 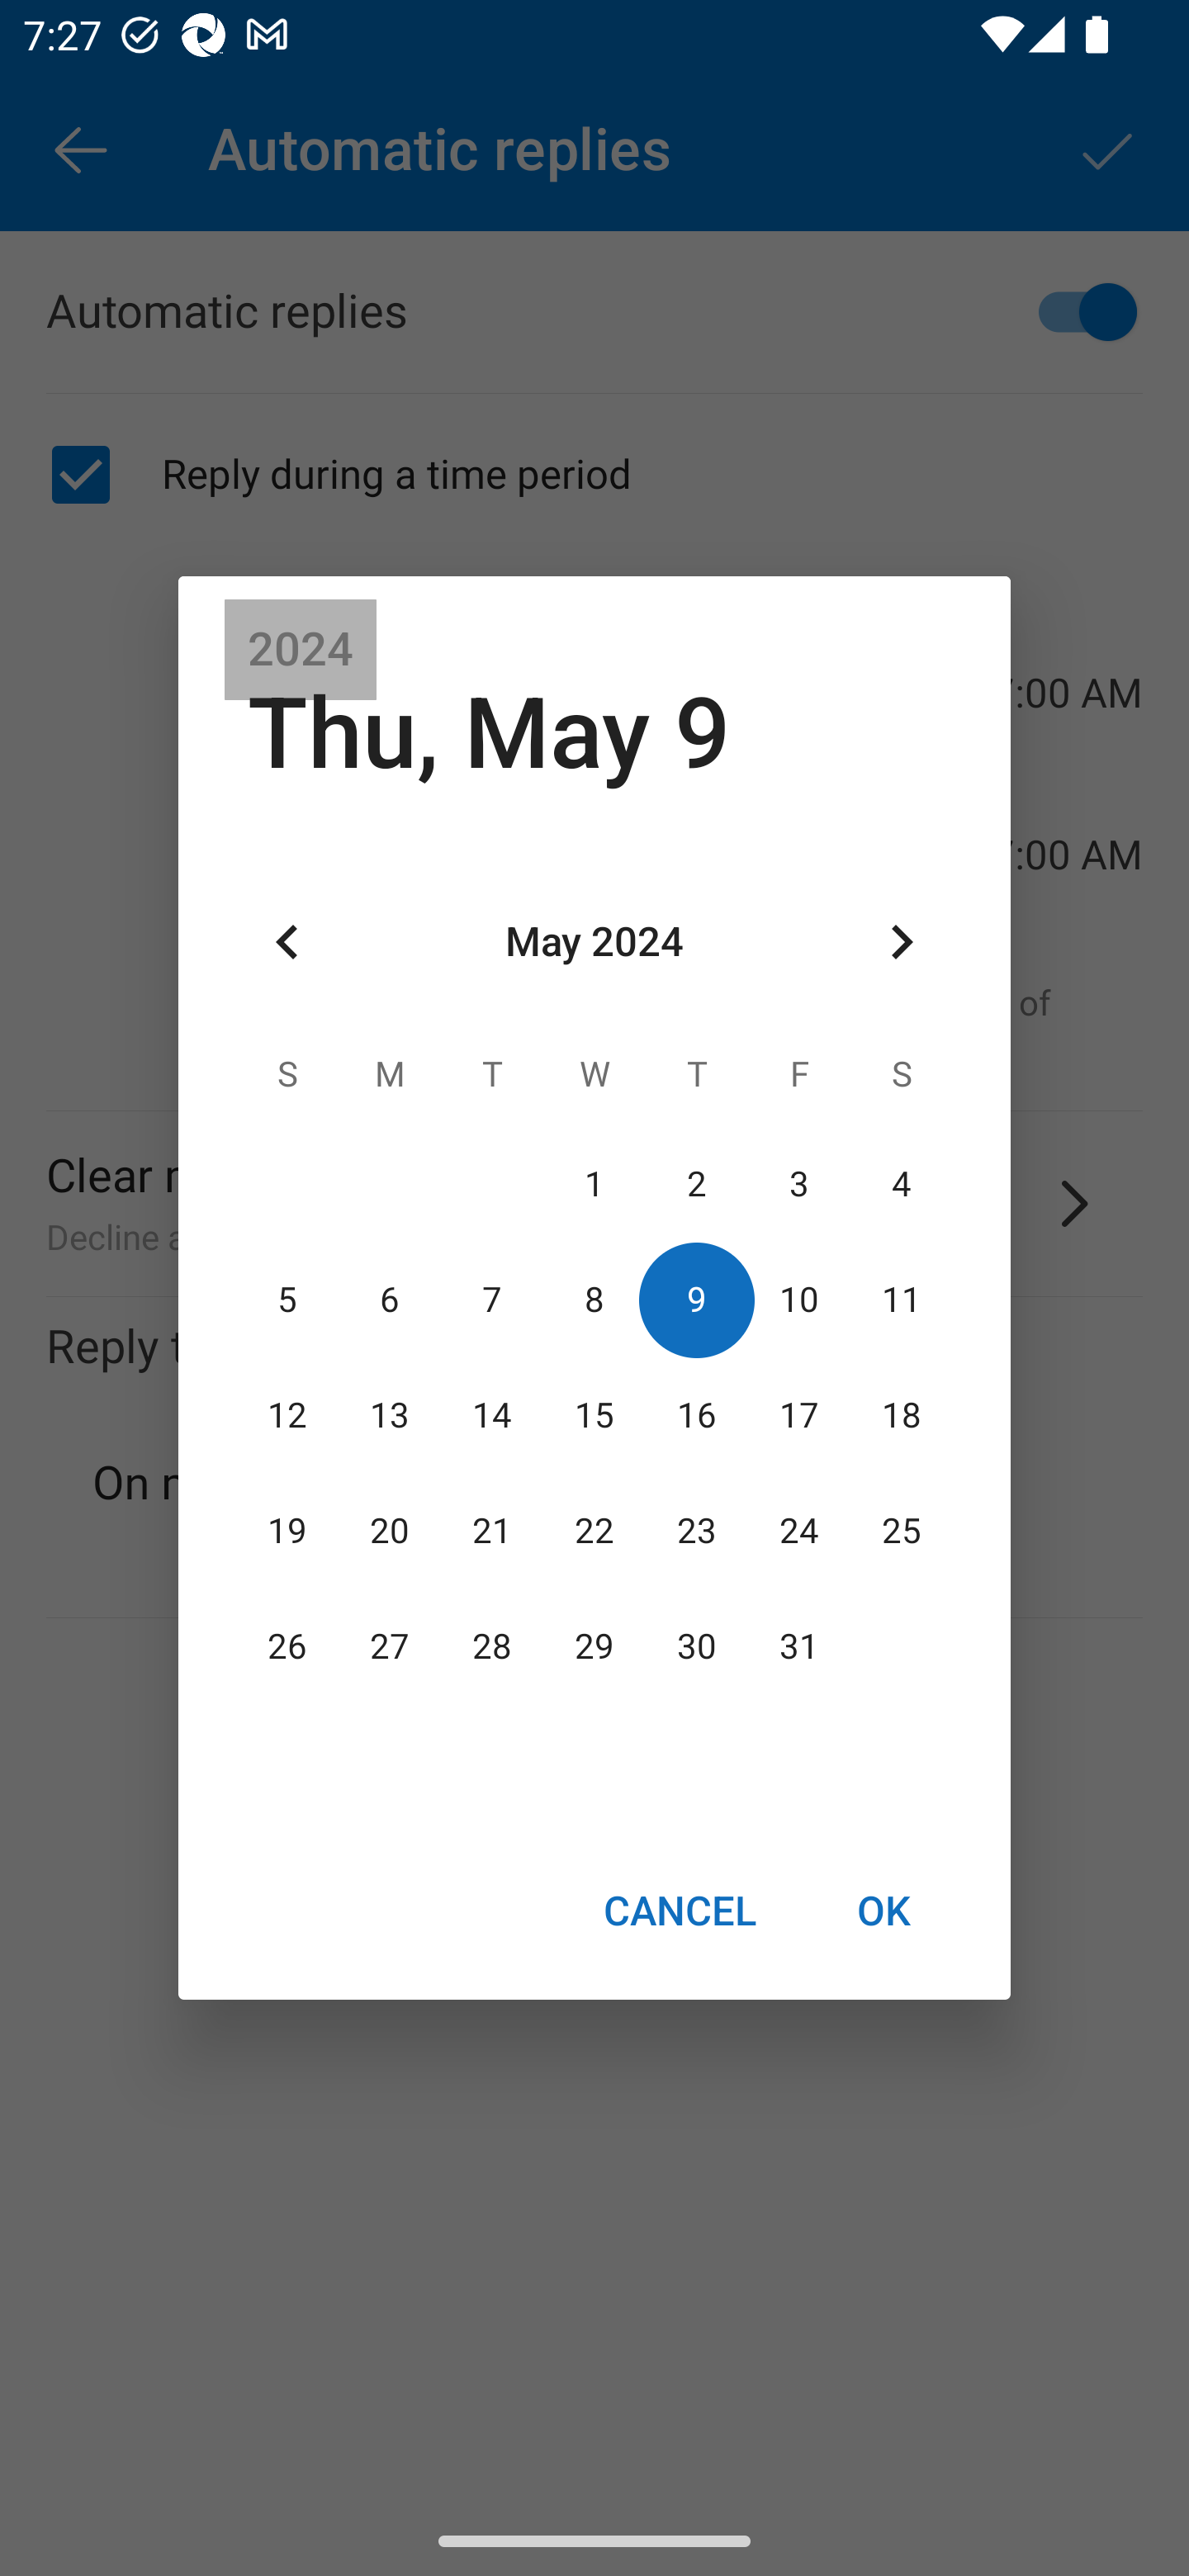 What do you see at coordinates (594, 1300) in the screenshot?
I see `8 08 May 2024` at bounding box center [594, 1300].